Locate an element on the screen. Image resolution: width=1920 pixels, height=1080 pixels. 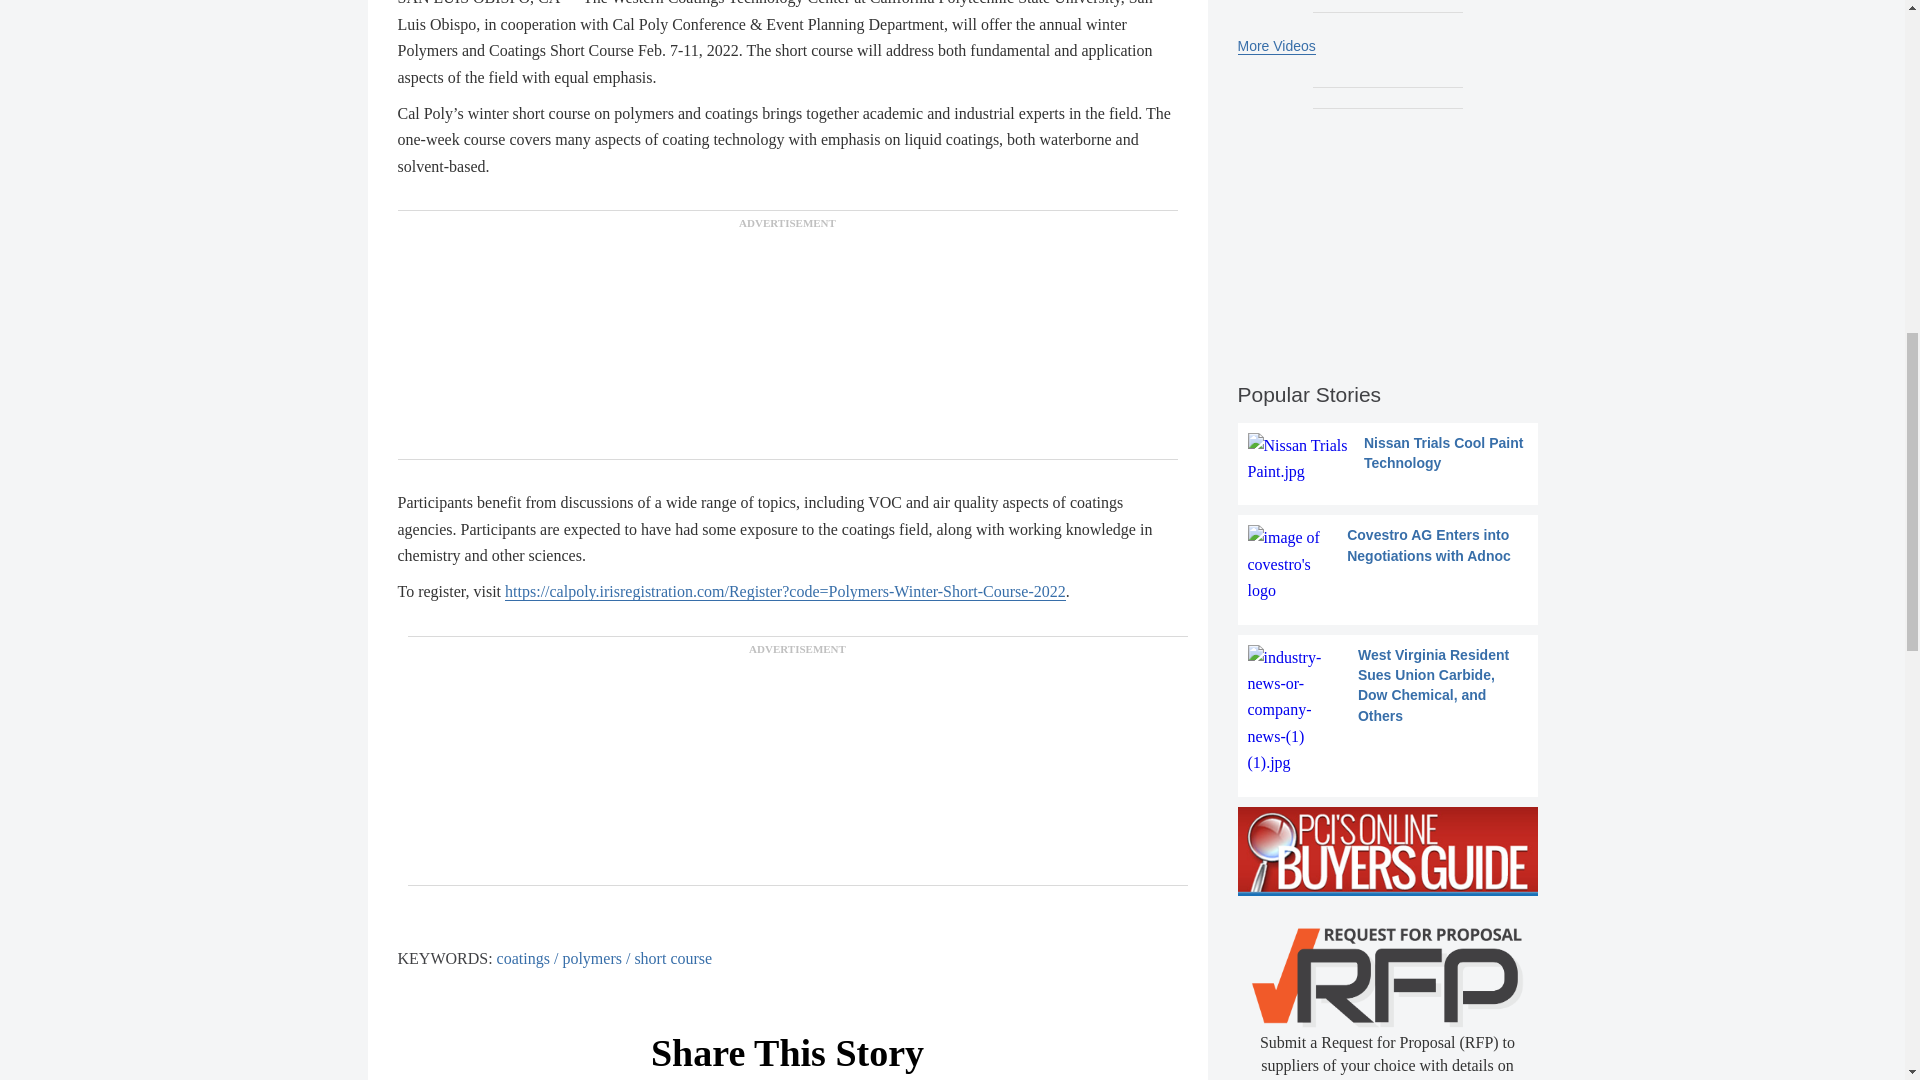
Covestro AG Enters into Negotiations with Adnoc is located at coordinates (1388, 564).